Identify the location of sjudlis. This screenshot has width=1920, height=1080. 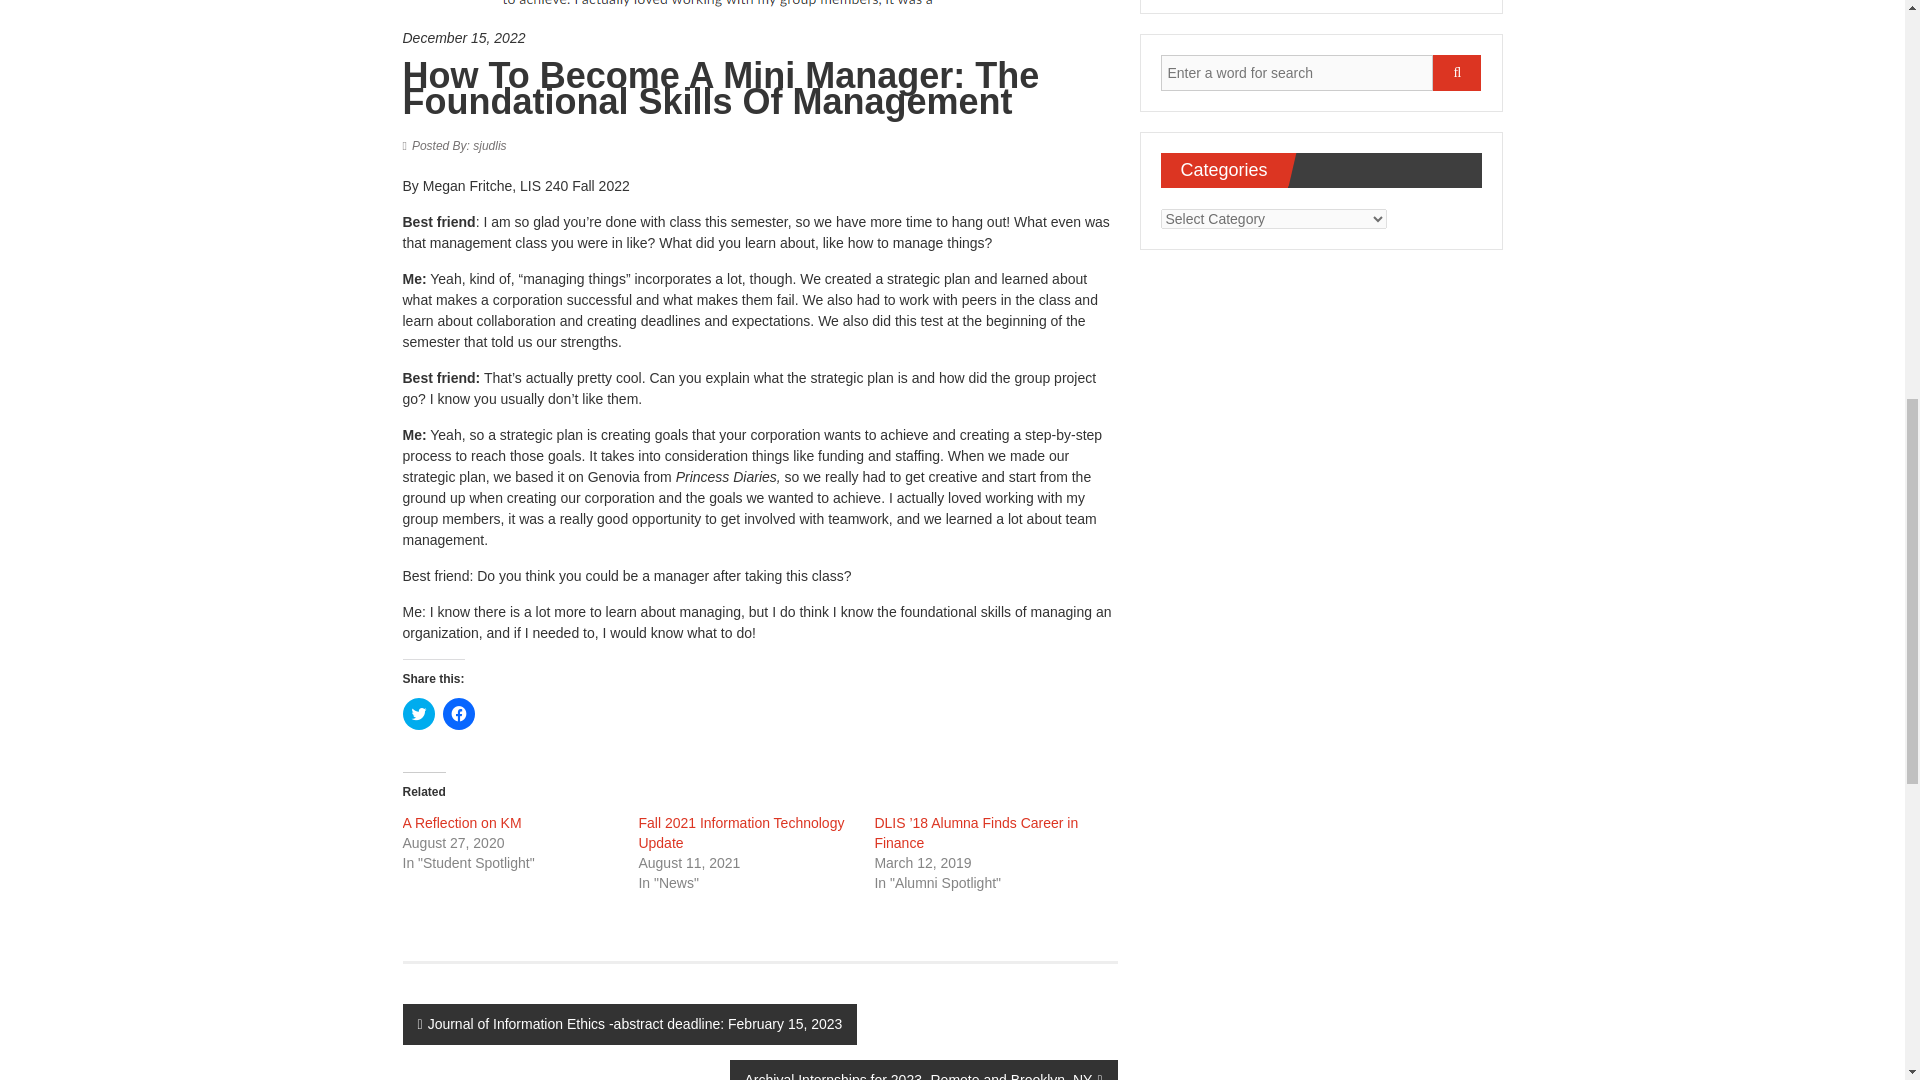
(459, 146).